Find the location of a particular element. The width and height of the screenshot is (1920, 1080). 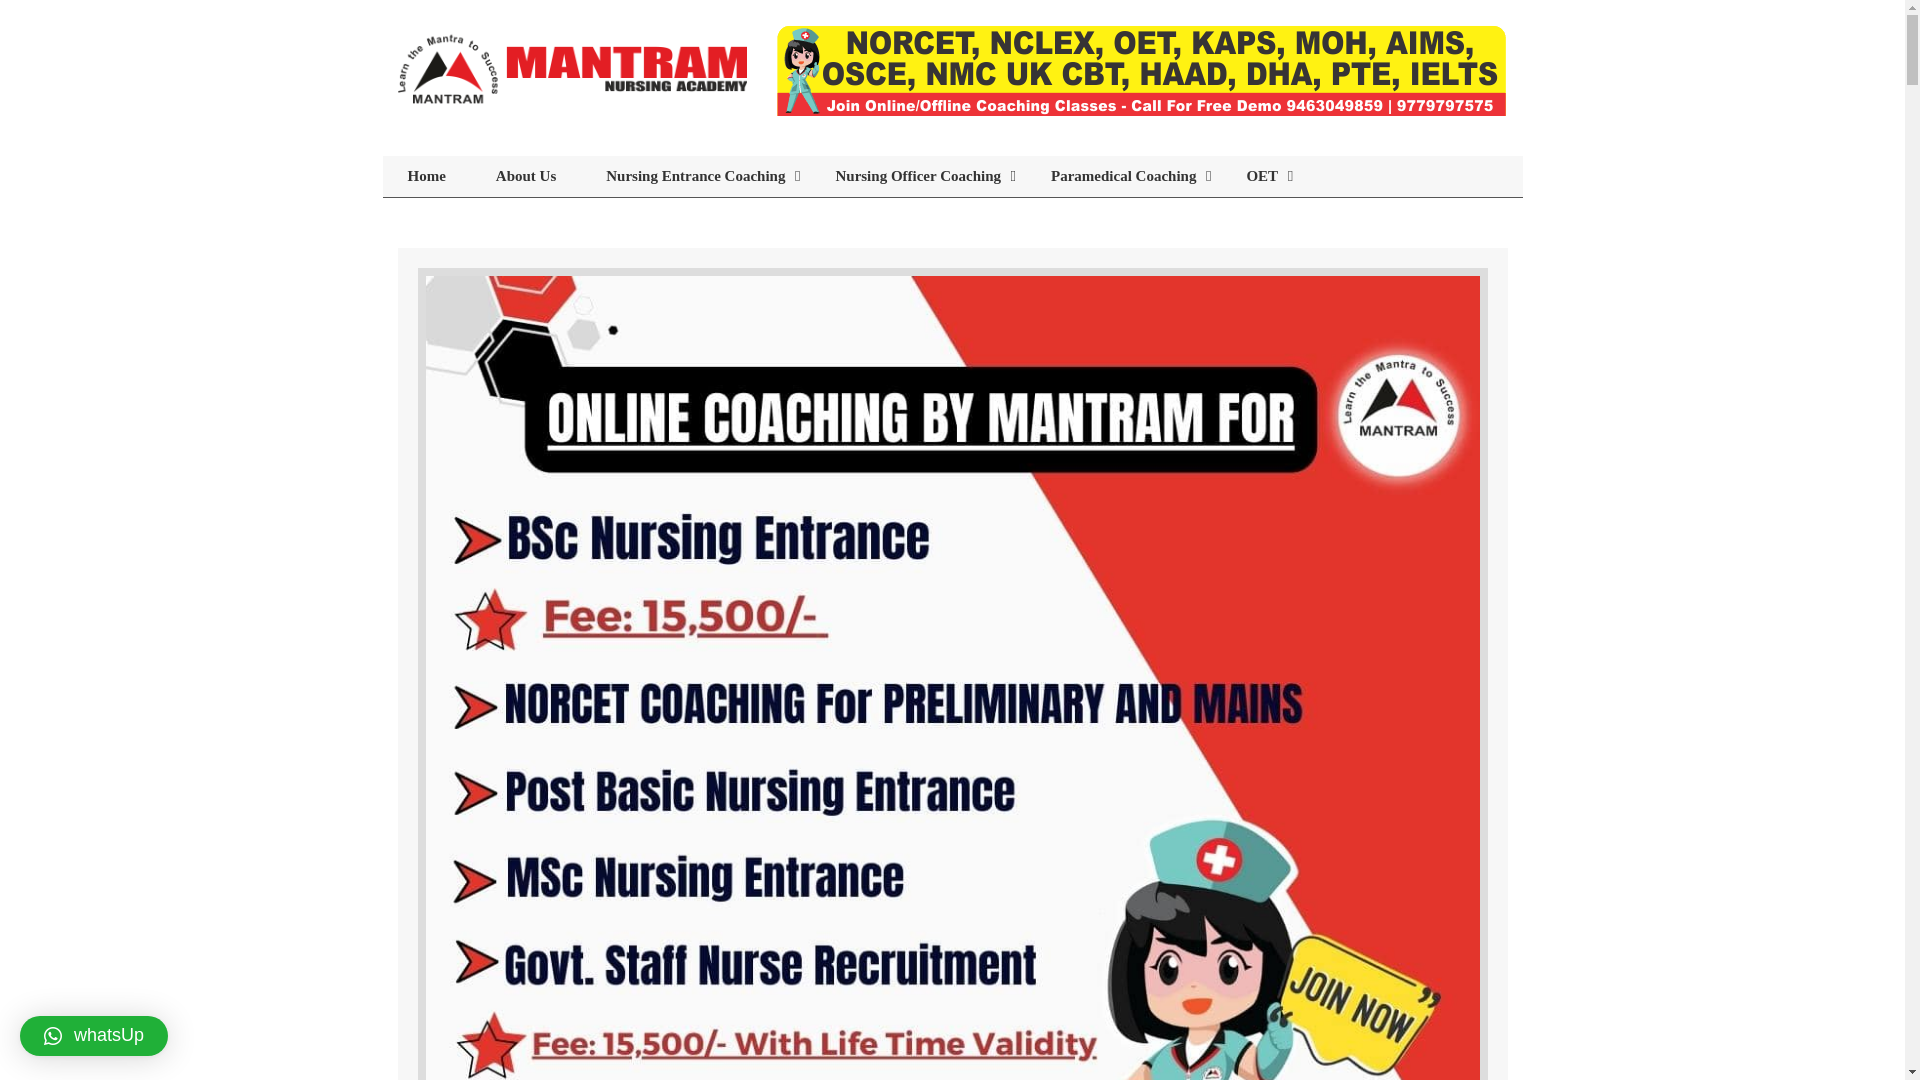

Nursing Officer Coaching is located at coordinates (918, 176).